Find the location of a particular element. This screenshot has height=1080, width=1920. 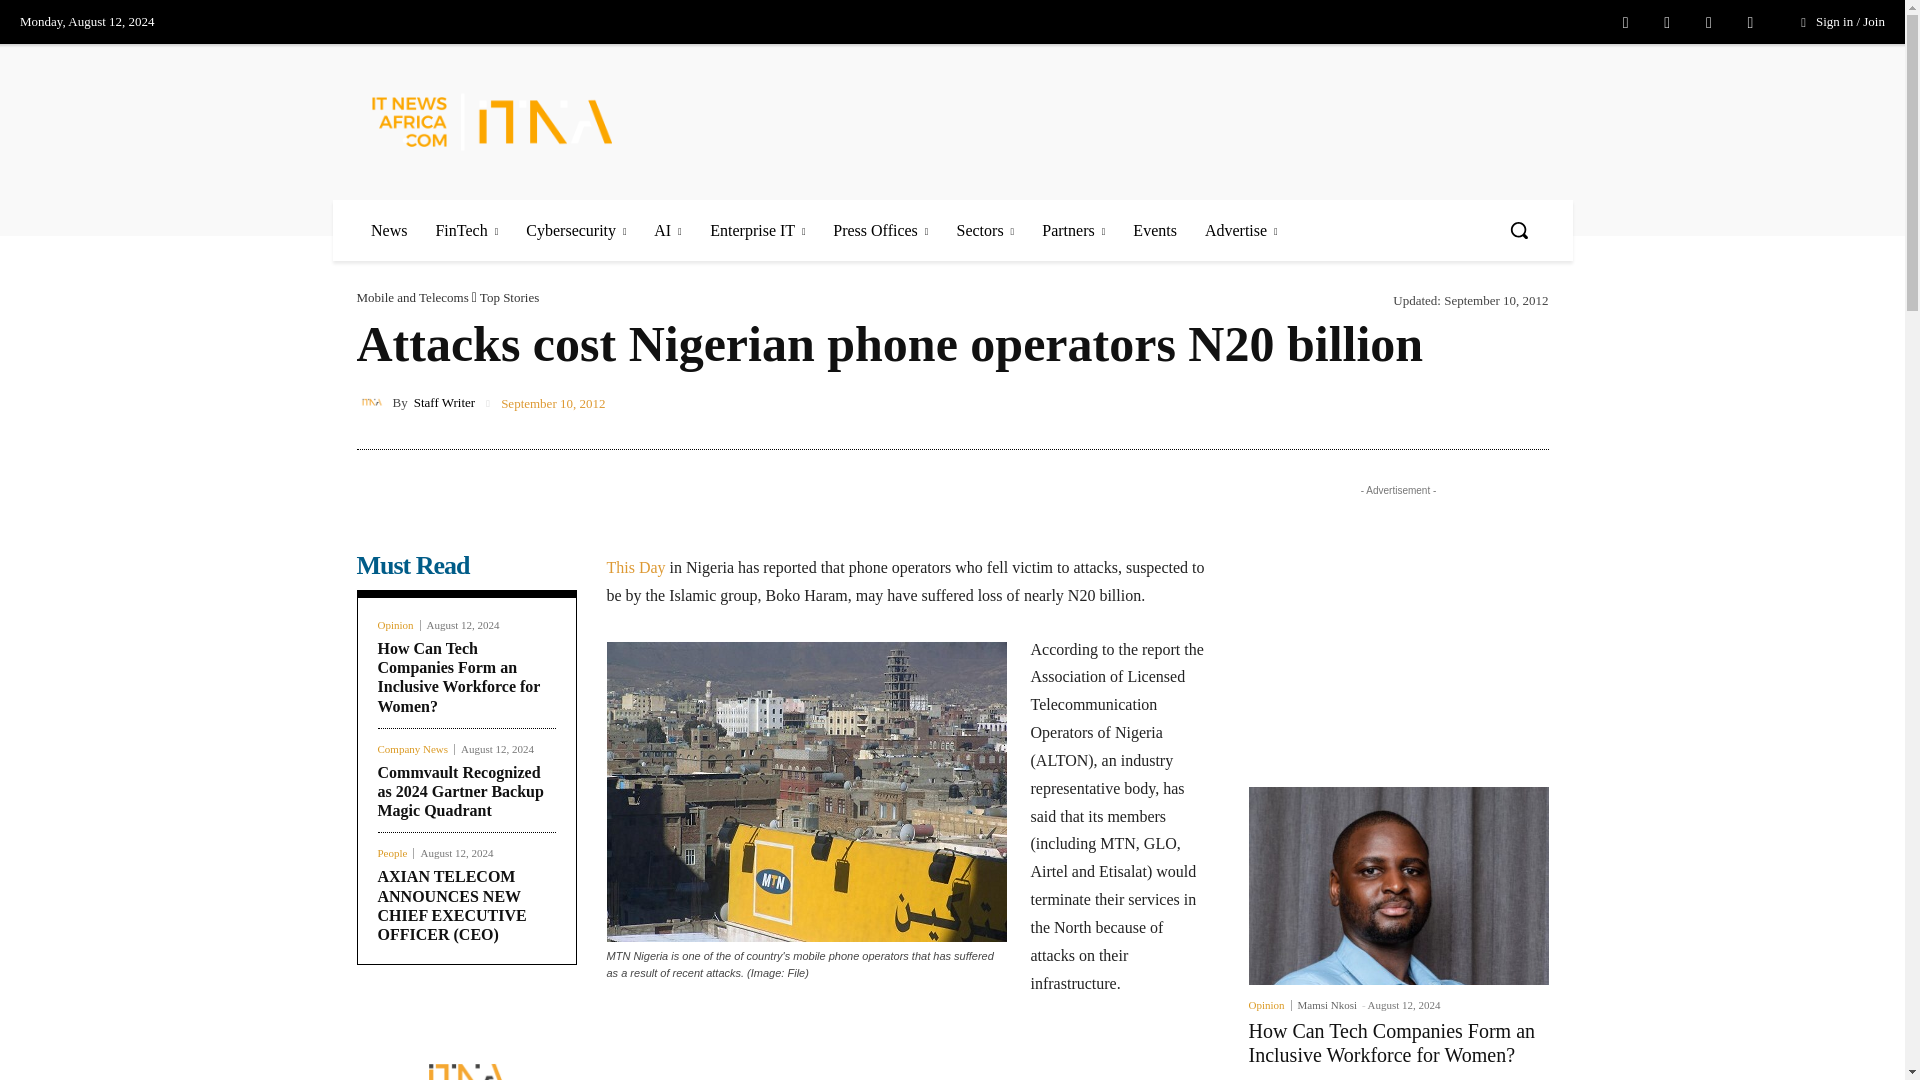

Facebook is located at coordinates (1626, 23).